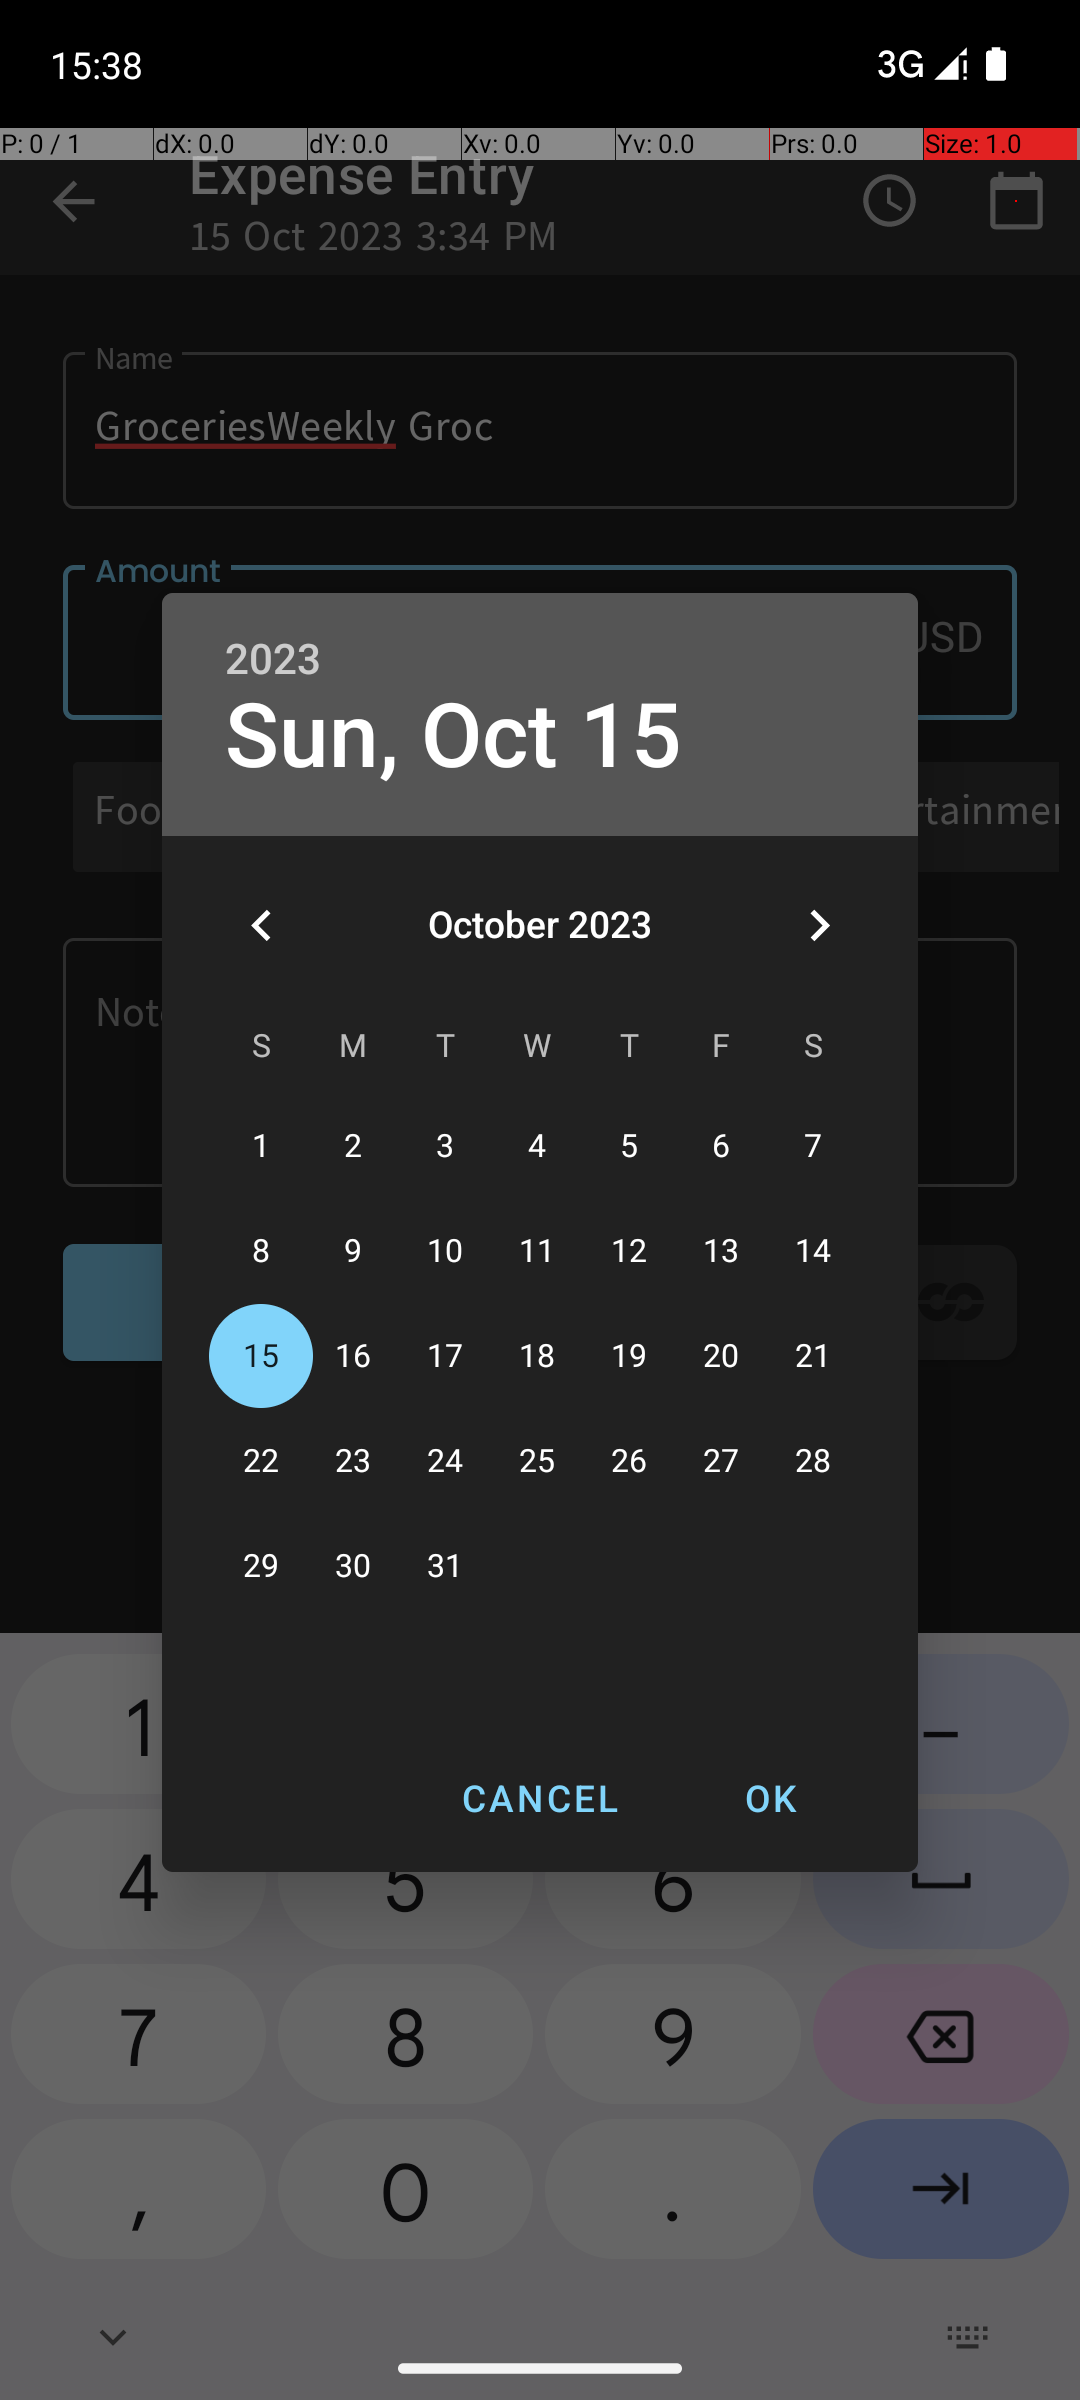  Describe the element at coordinates (261, 1566) in the screenshot. I see `29` at that location.